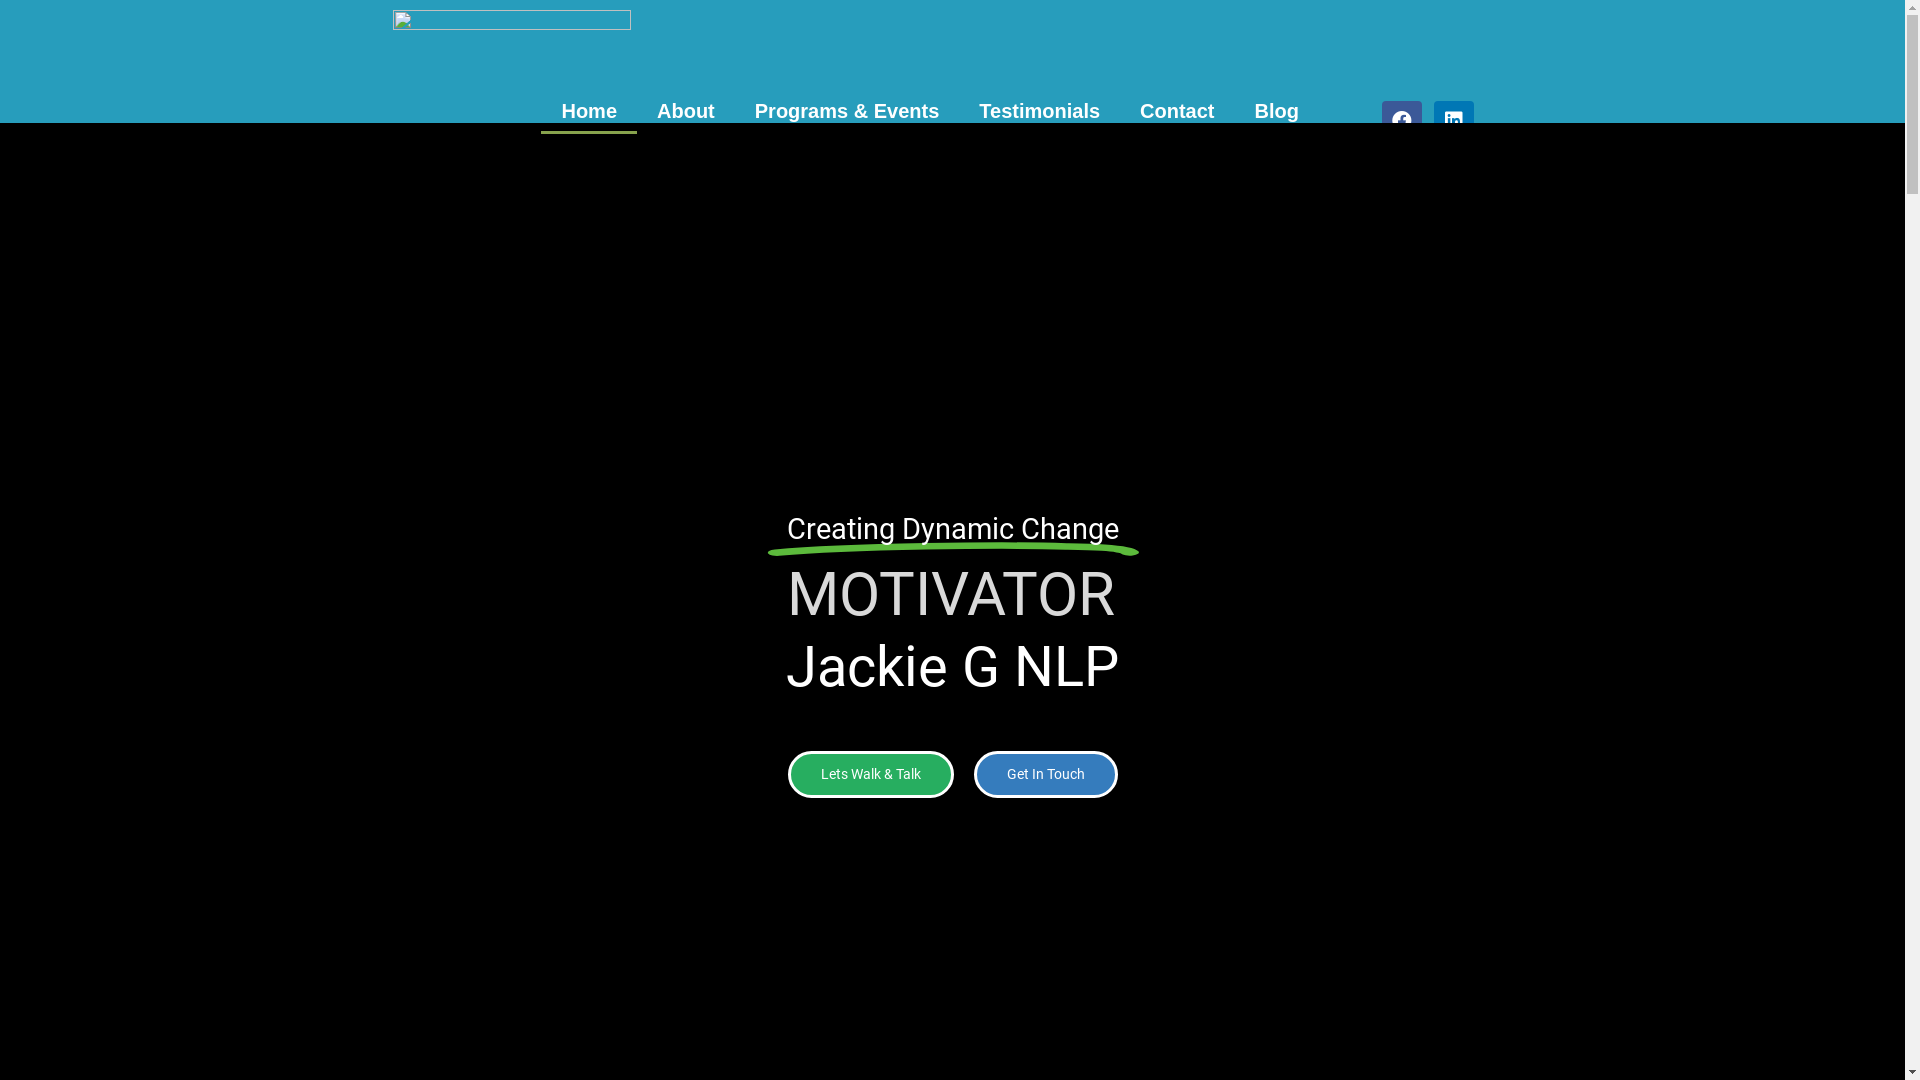 The image size is (1920, 1080). What do you see at coordinates (589, 111) in the screenshot?
I see `Home` at bounding box center [589, 111].